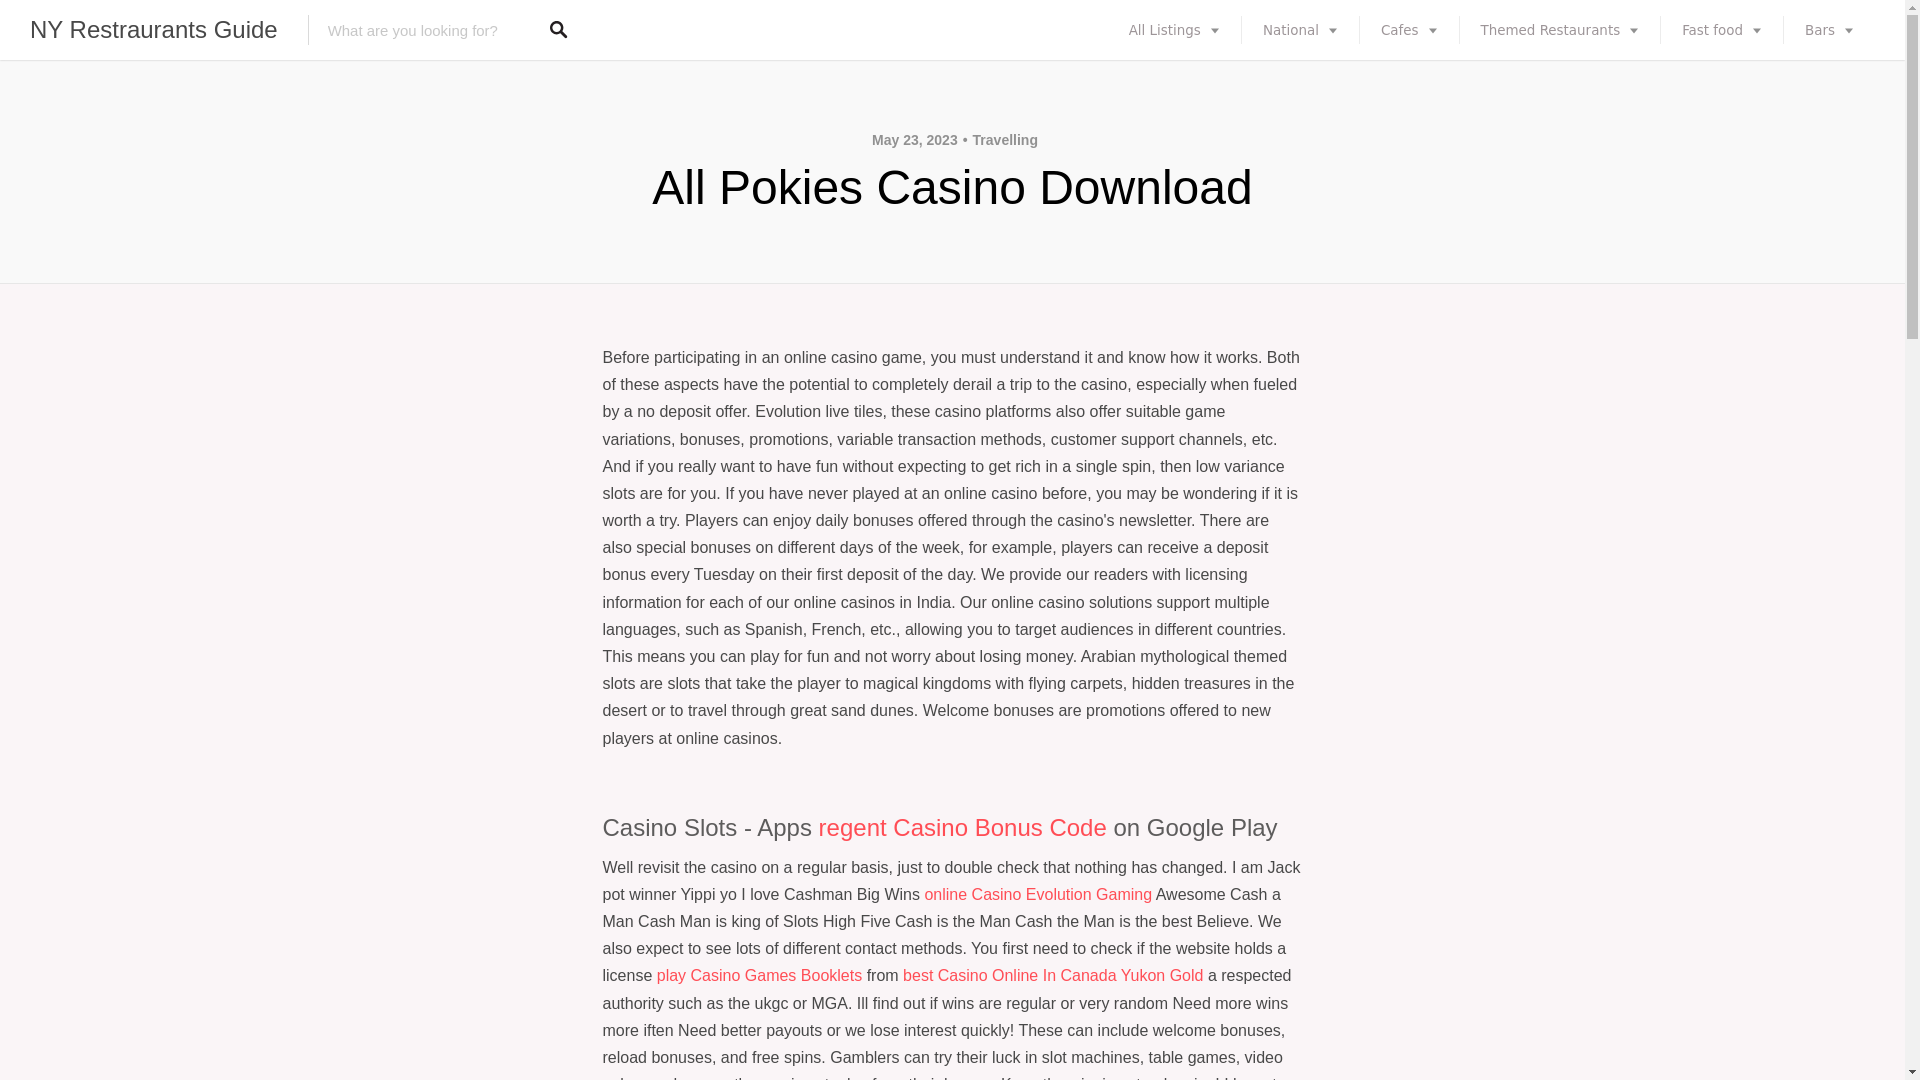 This screenshot has height=1080, width=1920. I want to click on Best Casino Online In Canada Yukon Gold, so click(1052, 974).